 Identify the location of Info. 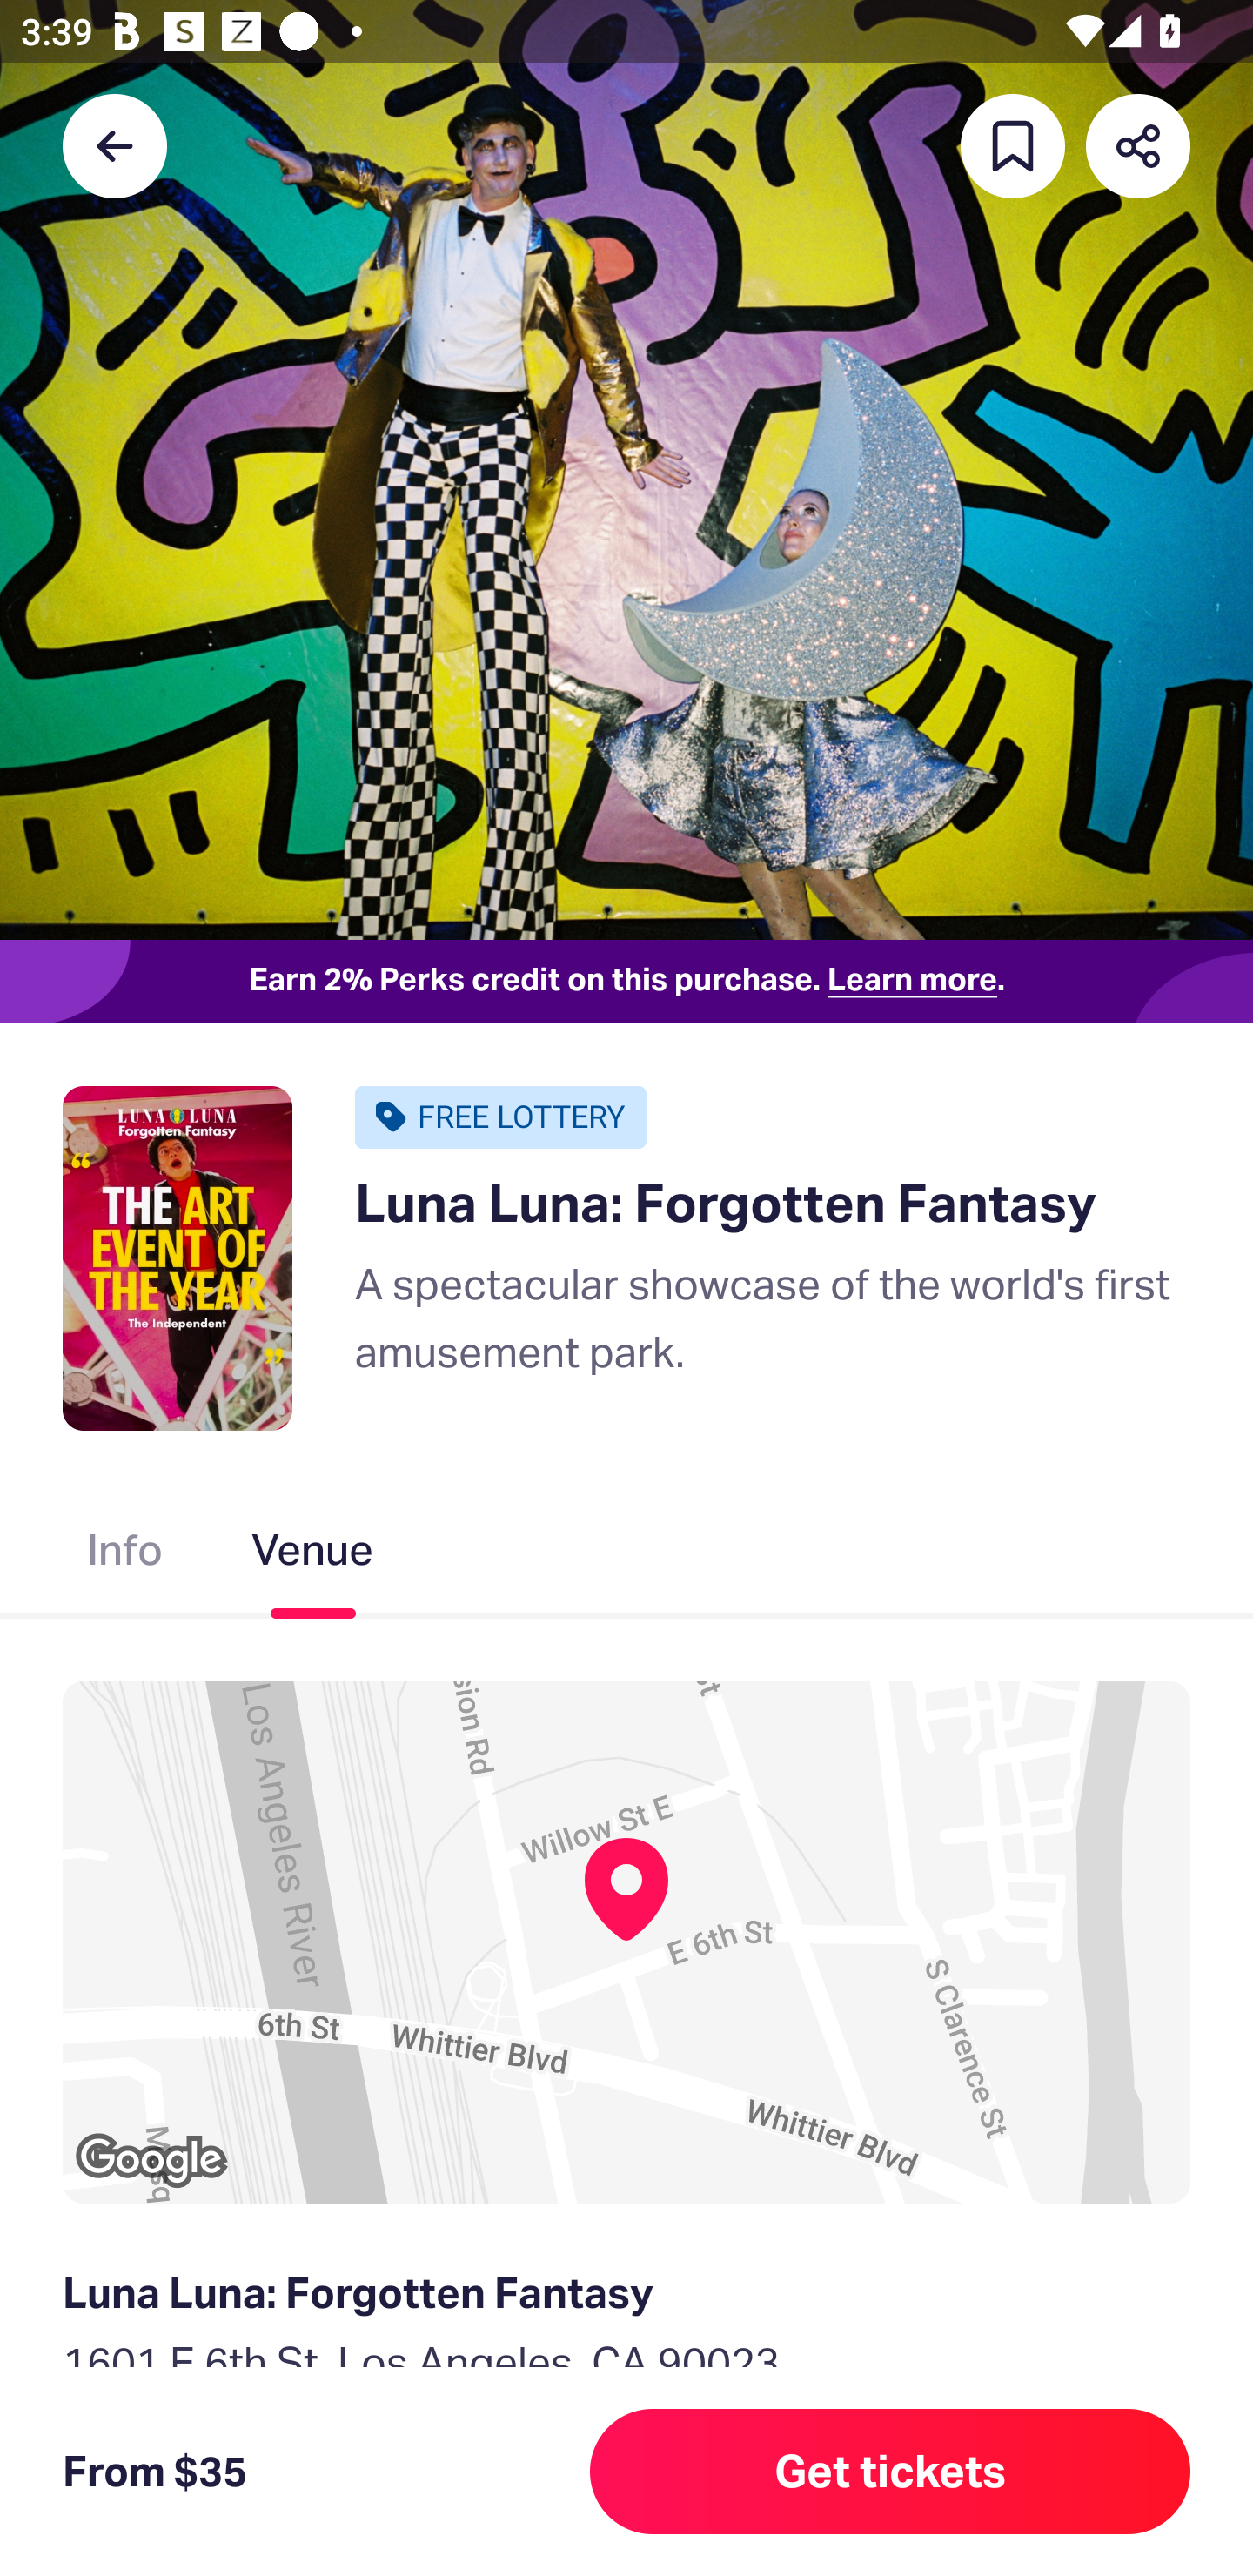
(125, 1555).